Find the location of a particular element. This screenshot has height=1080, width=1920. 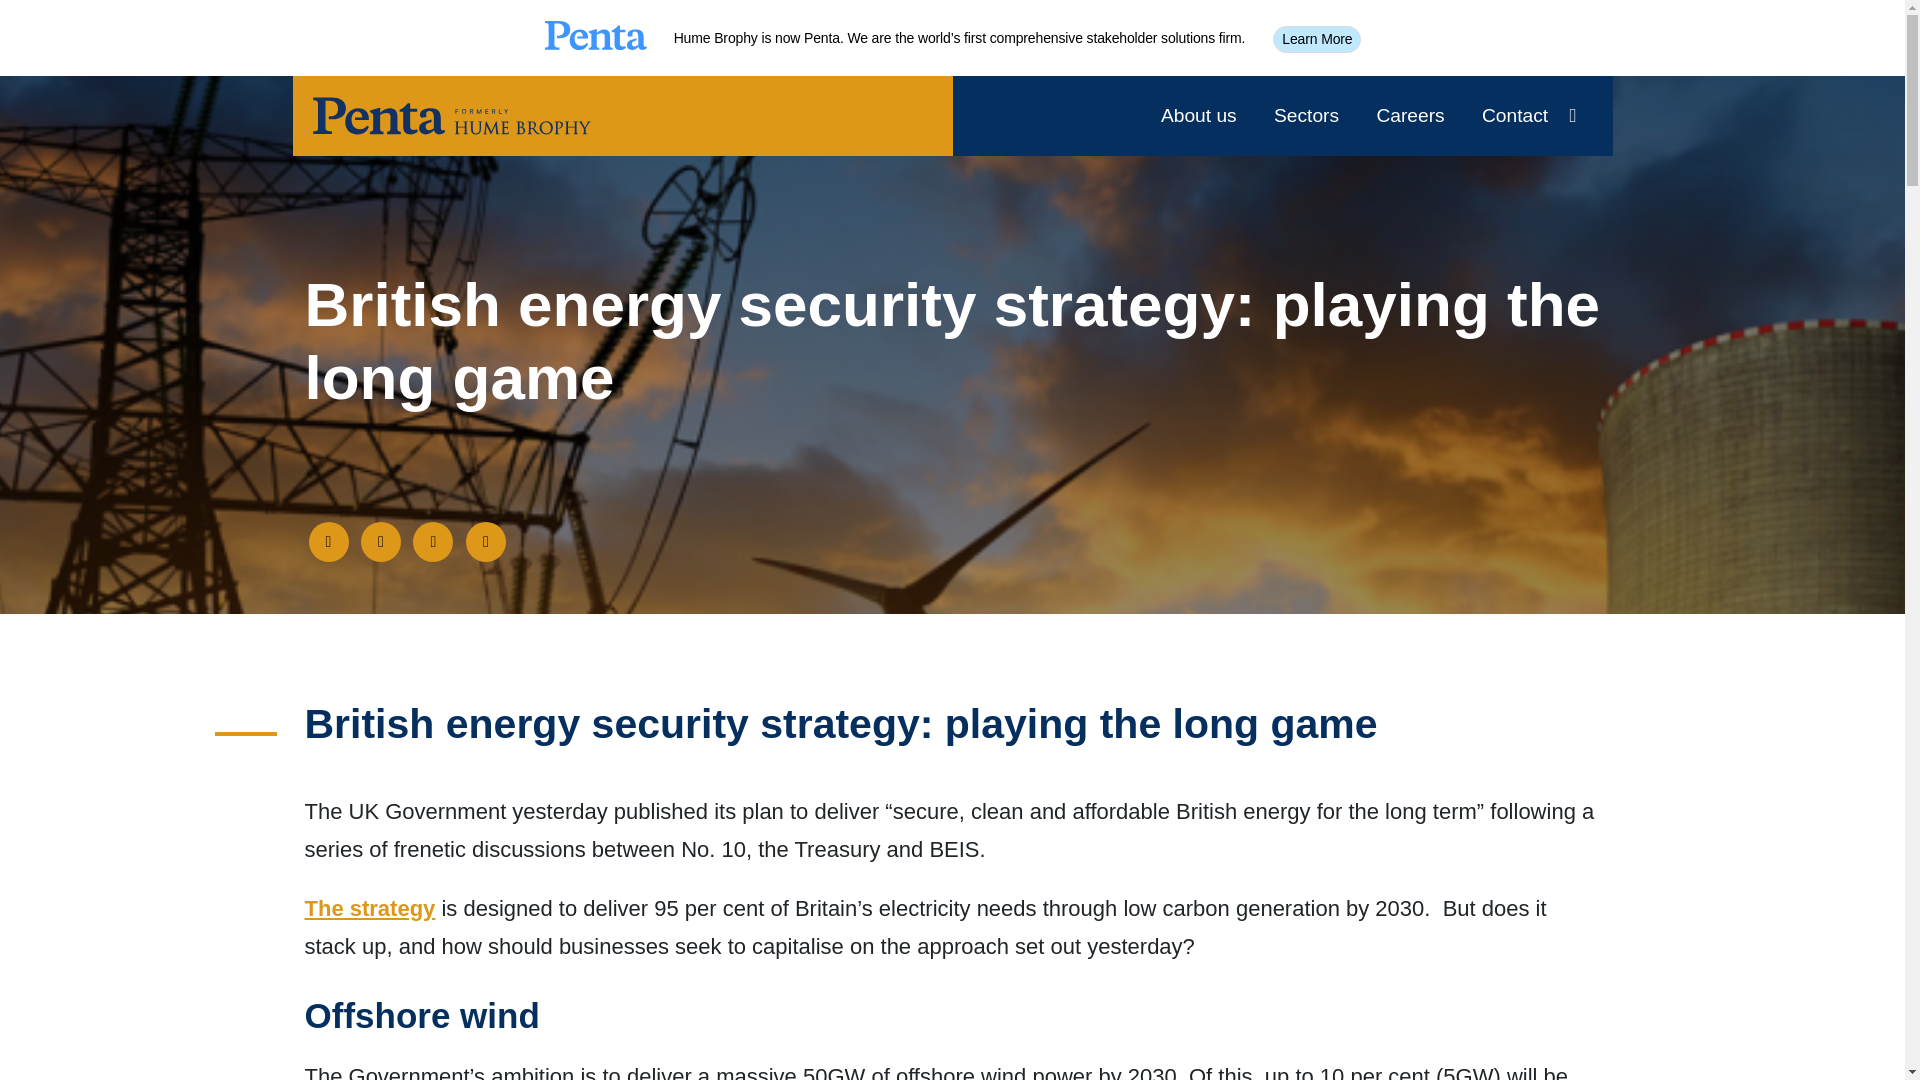

Contact is located at coordinates (1514, 116).